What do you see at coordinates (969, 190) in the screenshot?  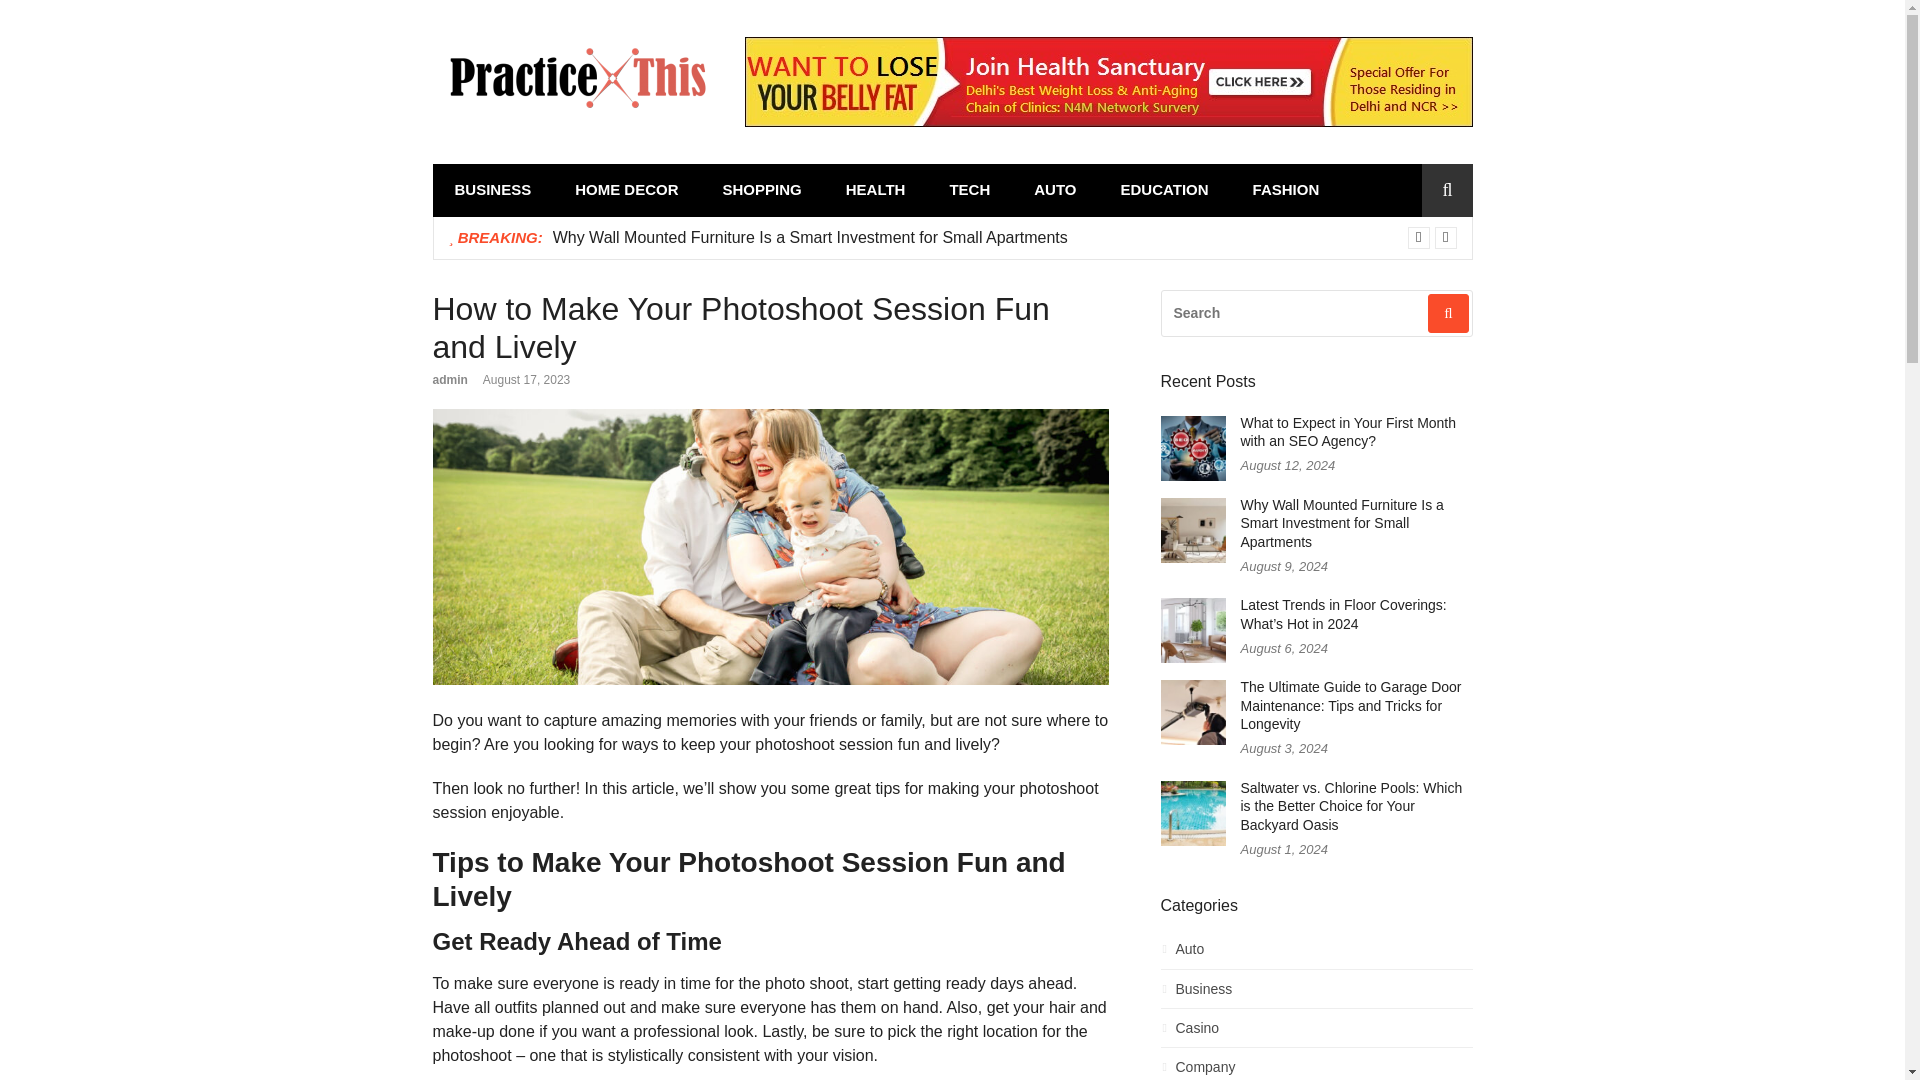 I see `TECH` at bounding box center [969, 190].